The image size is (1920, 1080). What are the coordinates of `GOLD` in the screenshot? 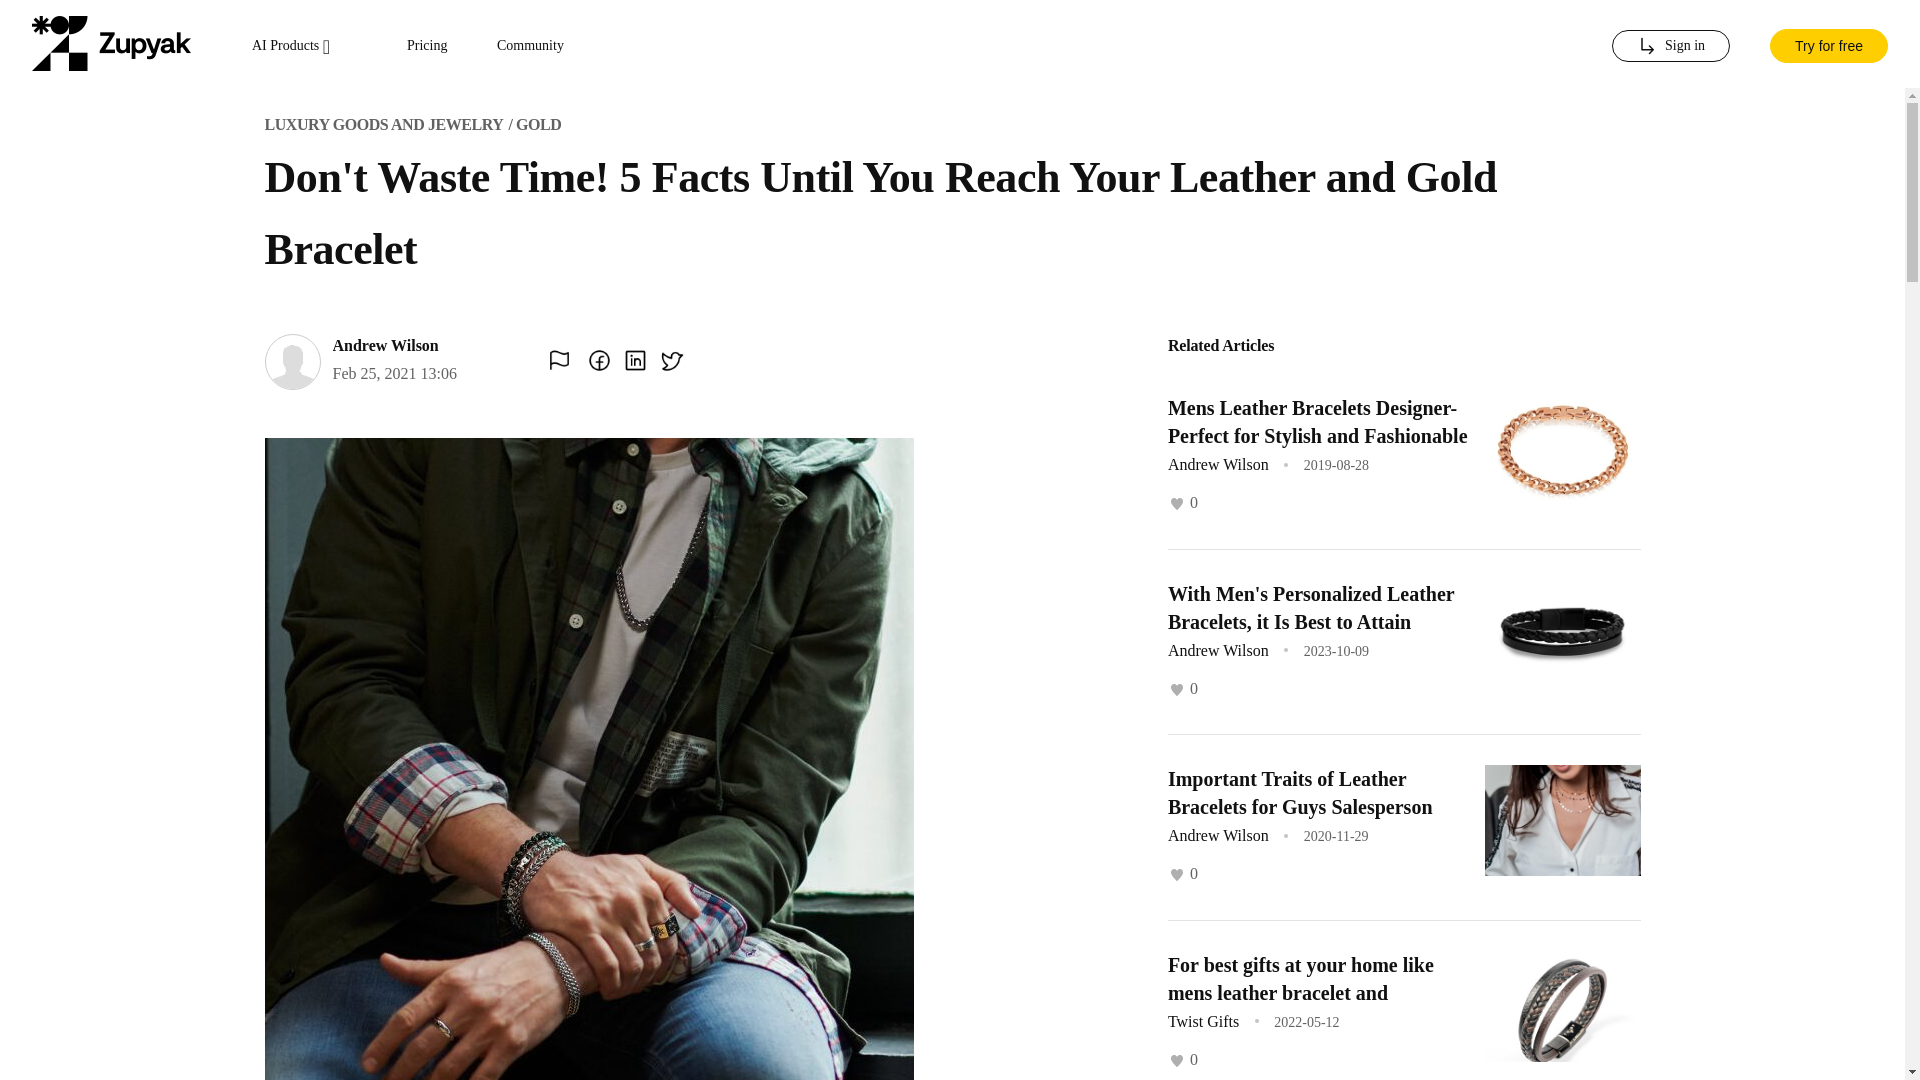 It's located at (538, 124).